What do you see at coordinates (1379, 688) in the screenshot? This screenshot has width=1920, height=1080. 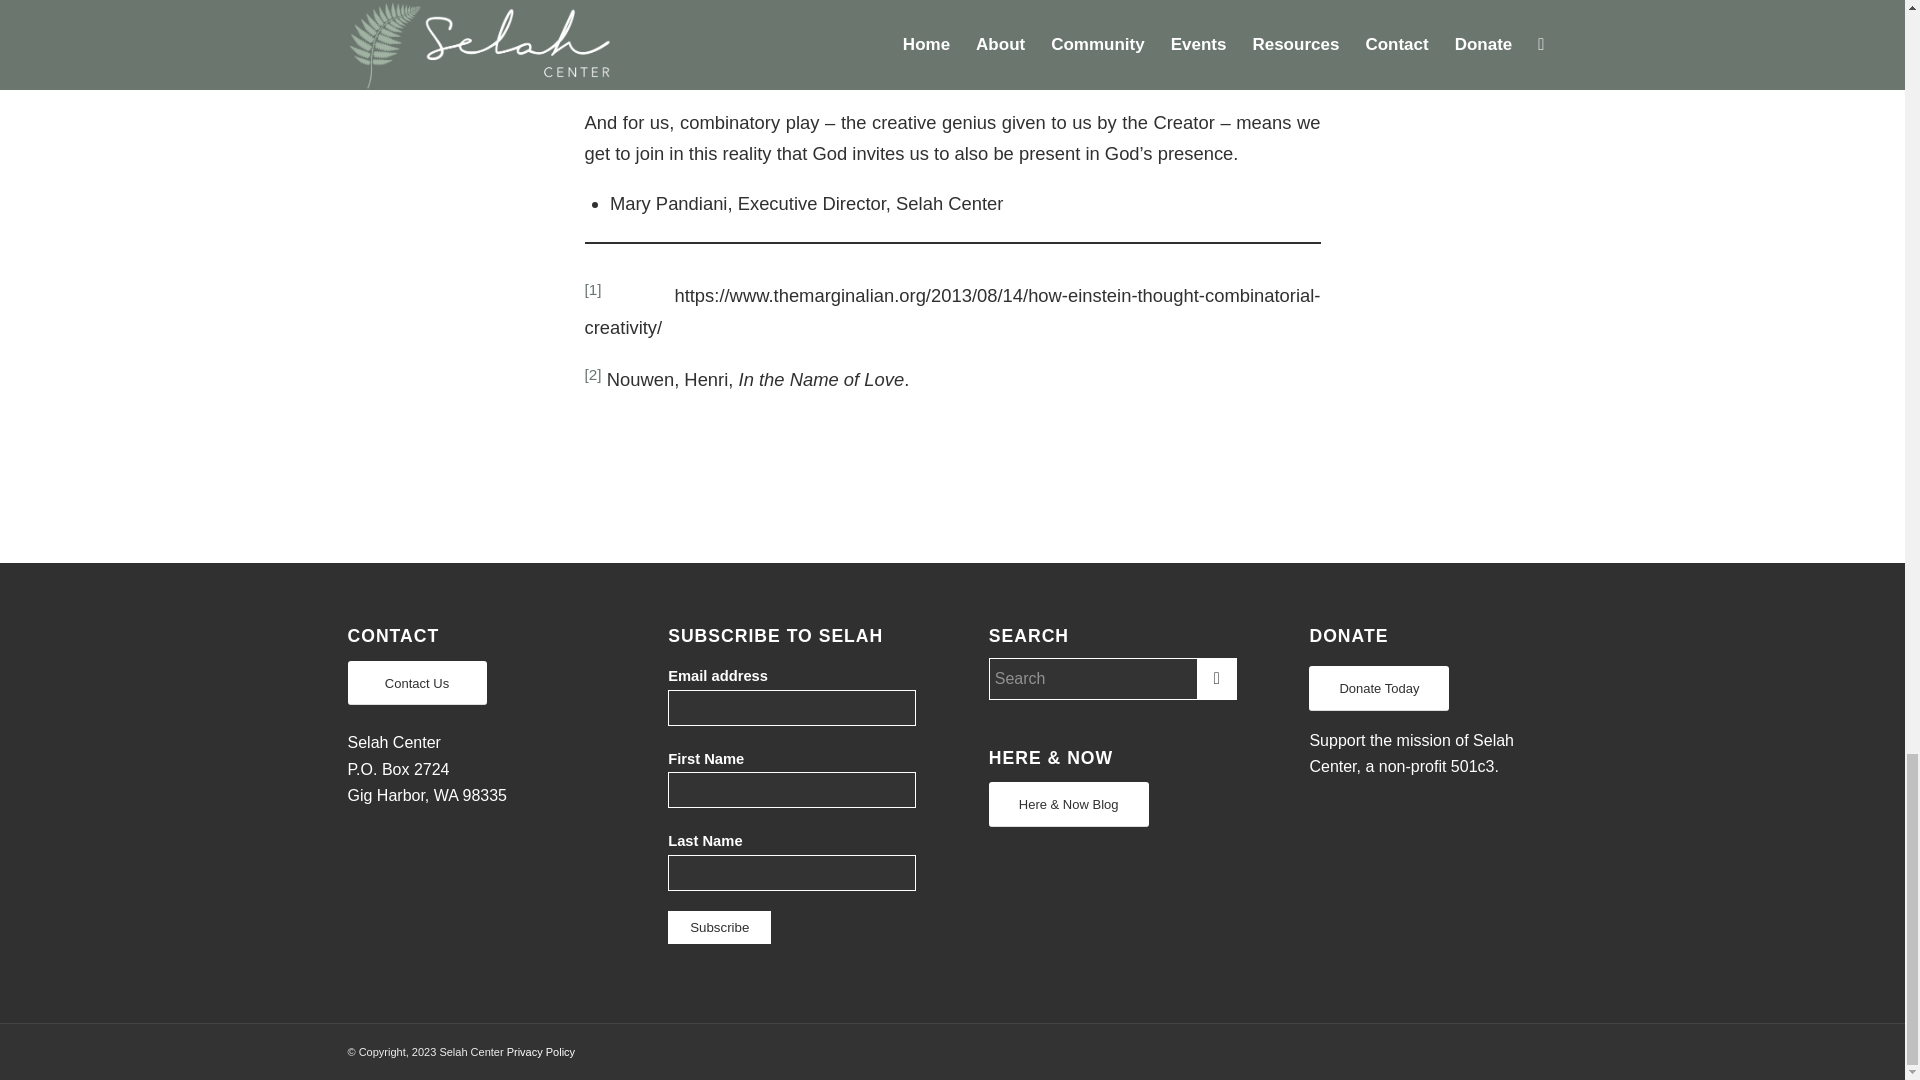 I see `Donate Today` at bounding box center [1379, 688].